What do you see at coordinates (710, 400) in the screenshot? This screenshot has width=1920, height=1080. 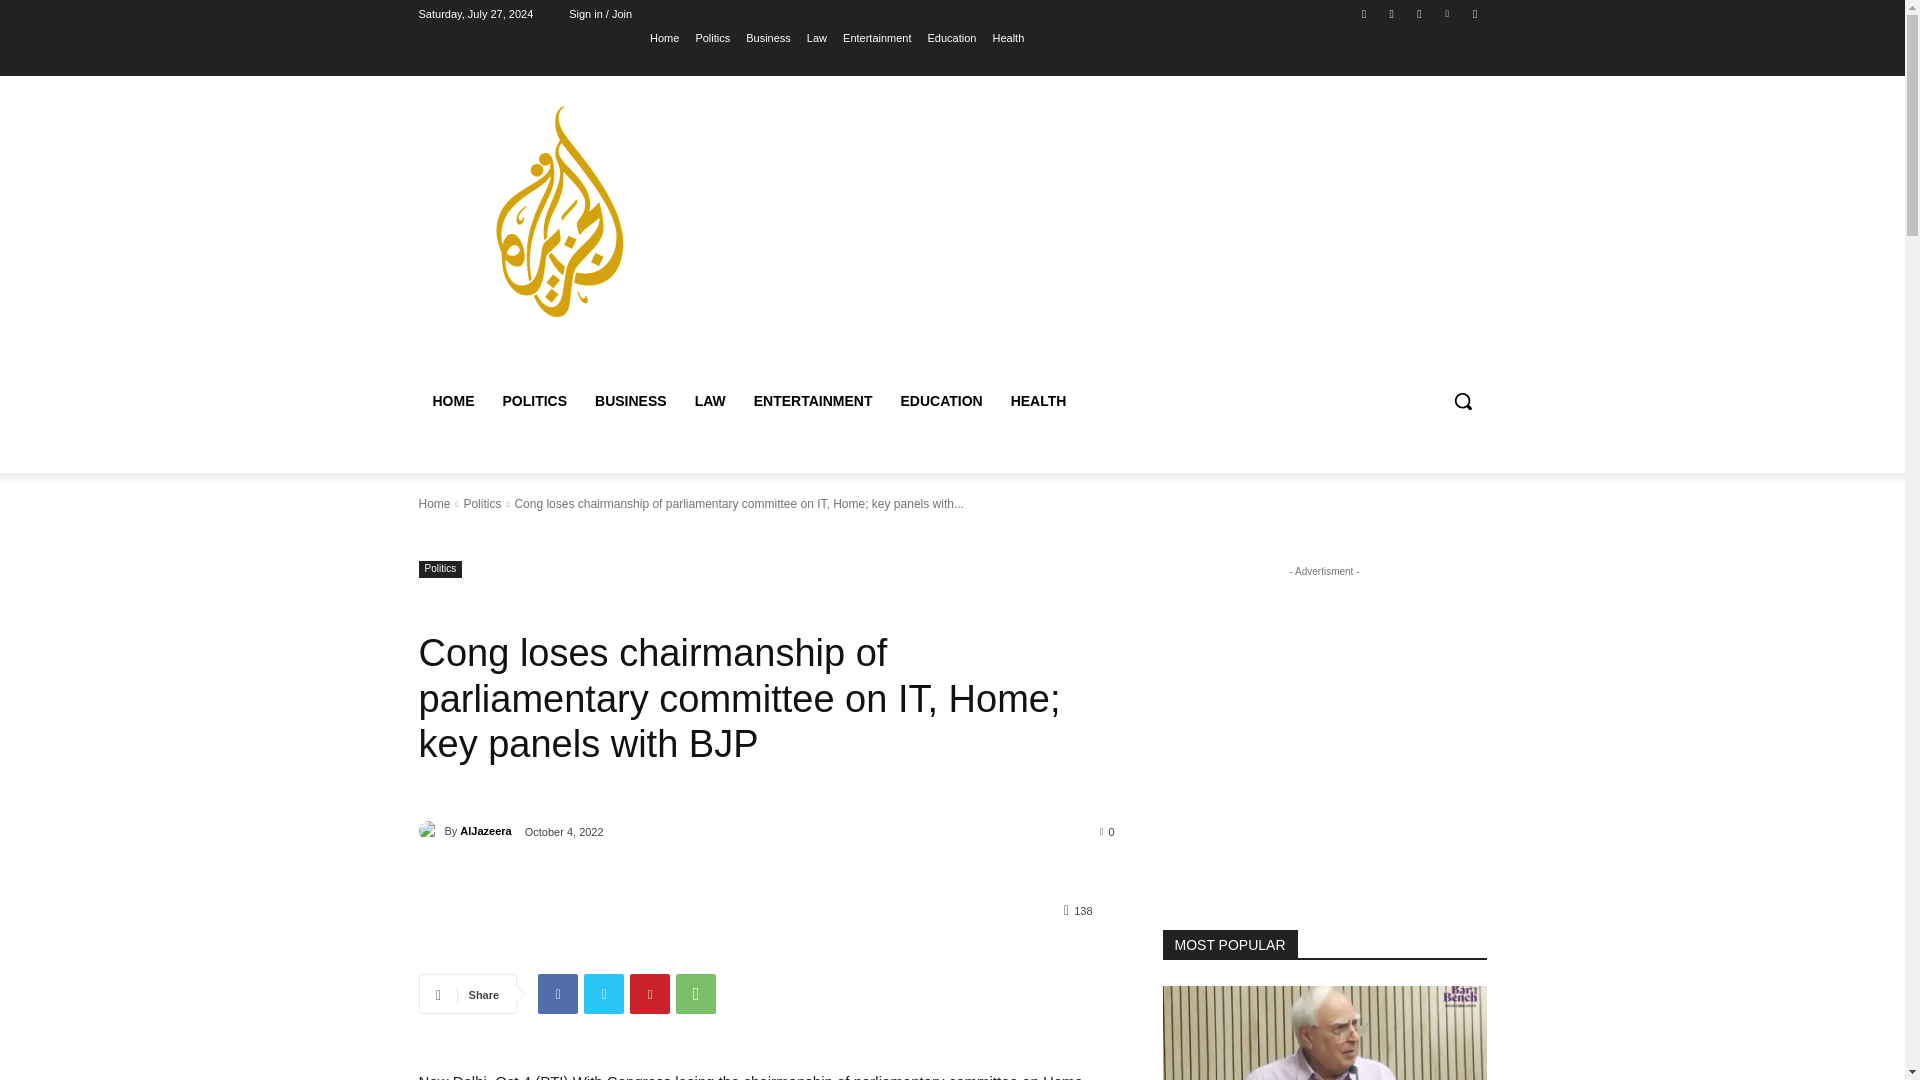 I see `LAW` at bounding box center [710, 400].